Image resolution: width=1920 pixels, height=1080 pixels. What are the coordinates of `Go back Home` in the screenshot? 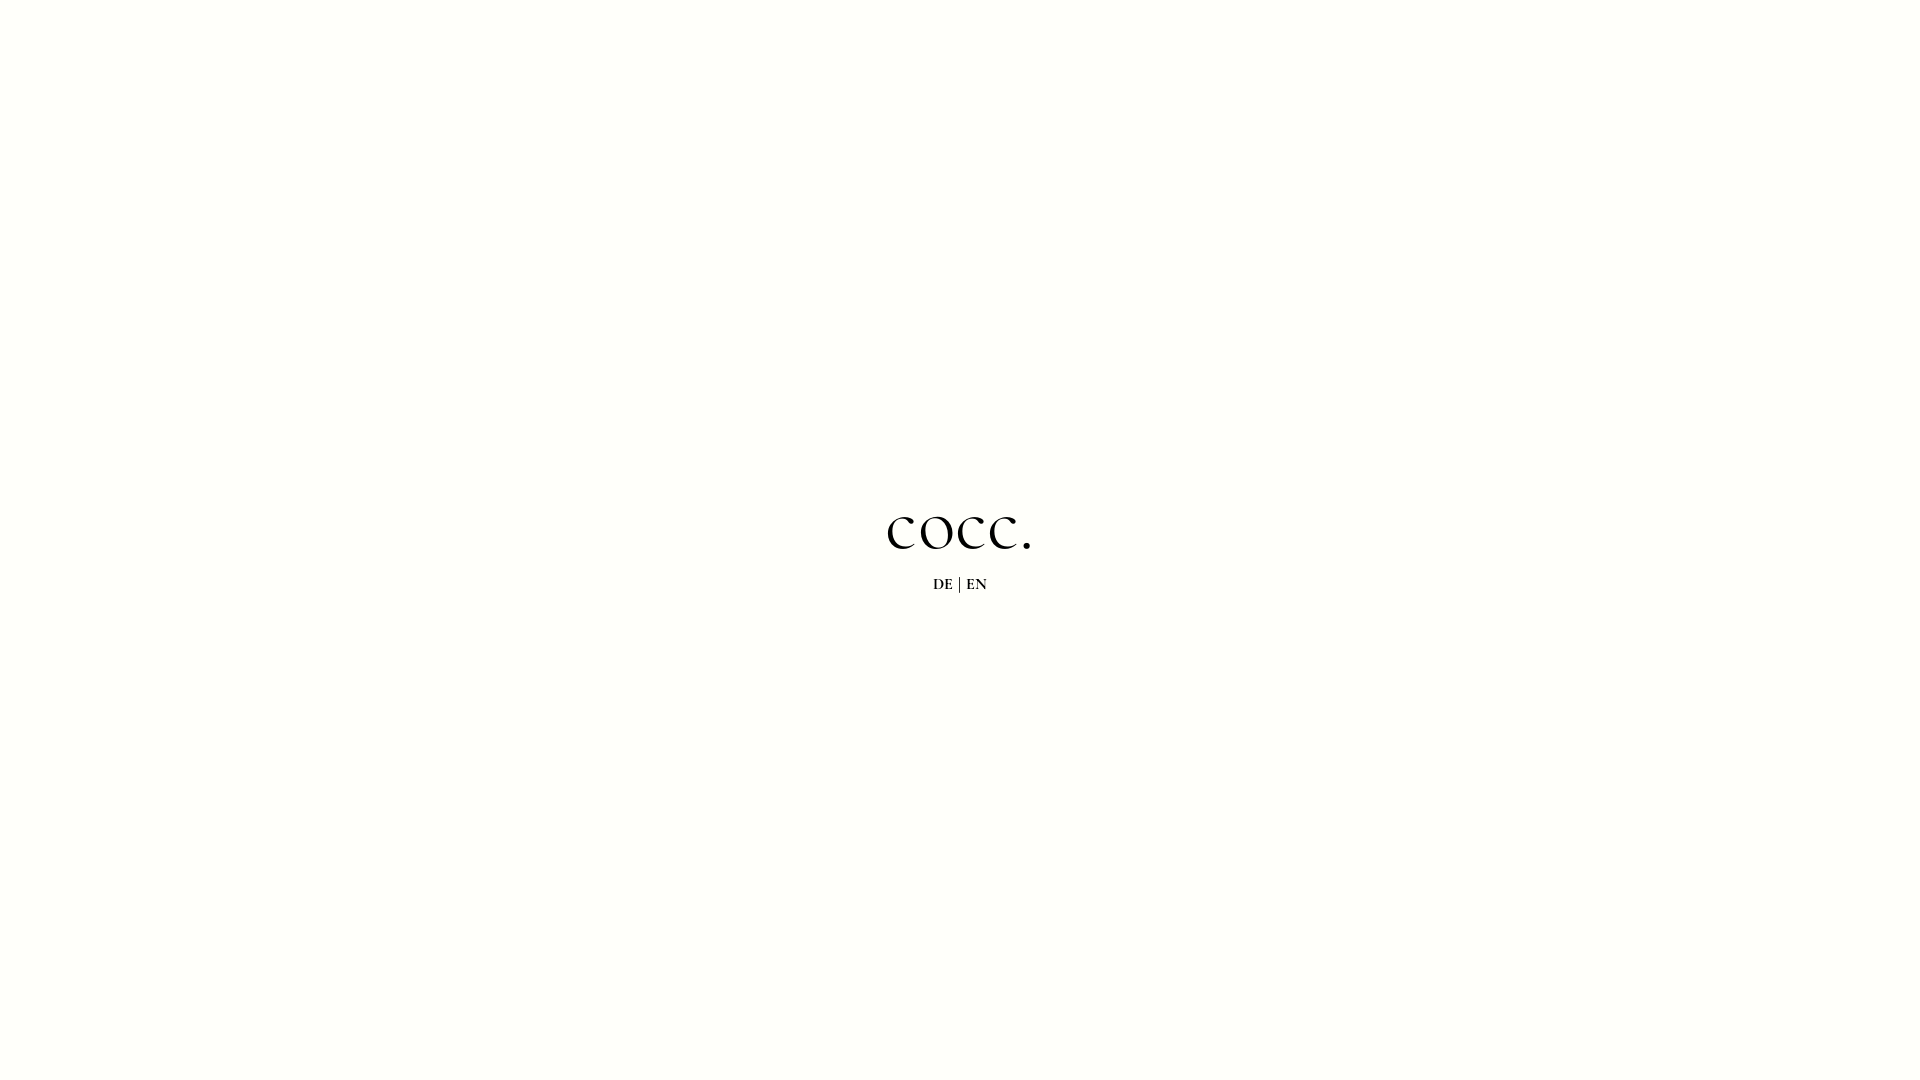 It's located at (960, 600).